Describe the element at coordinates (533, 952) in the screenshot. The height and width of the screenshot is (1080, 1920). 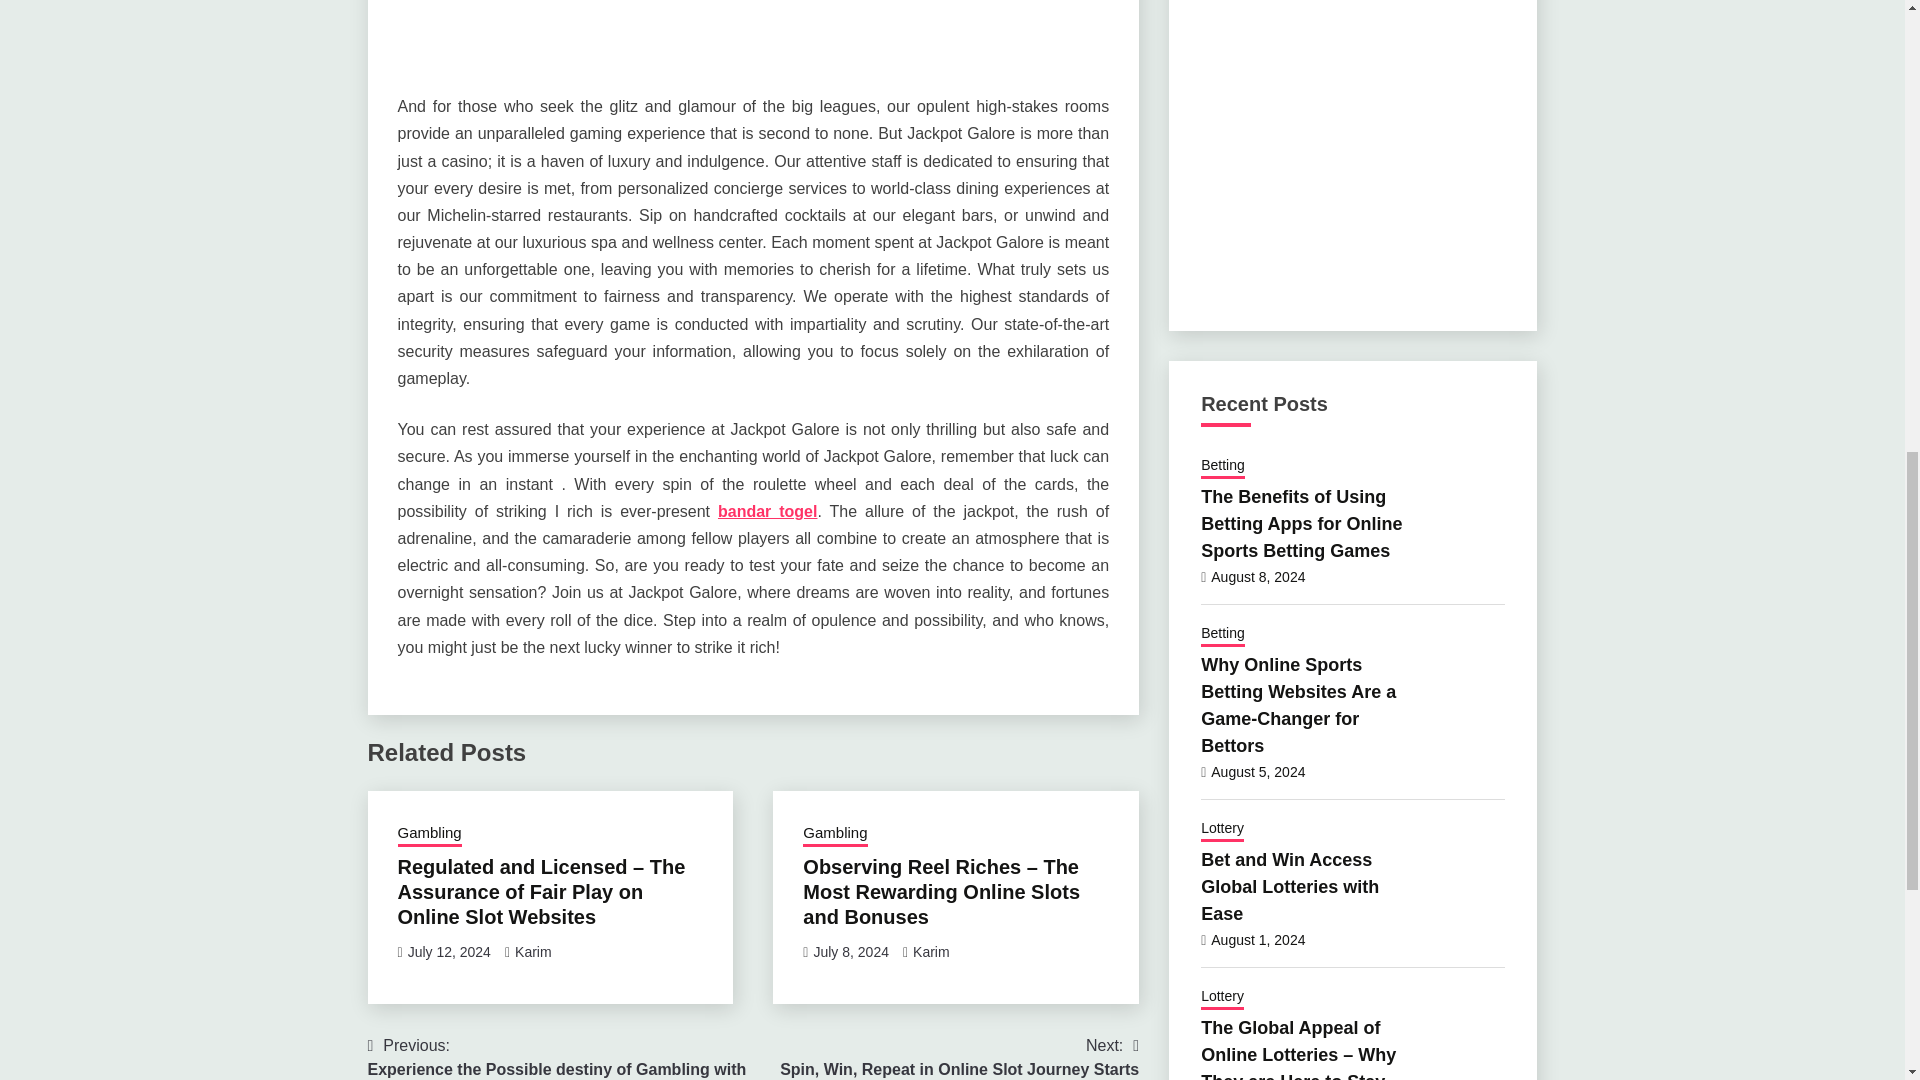
I see `Gambling` at that location.